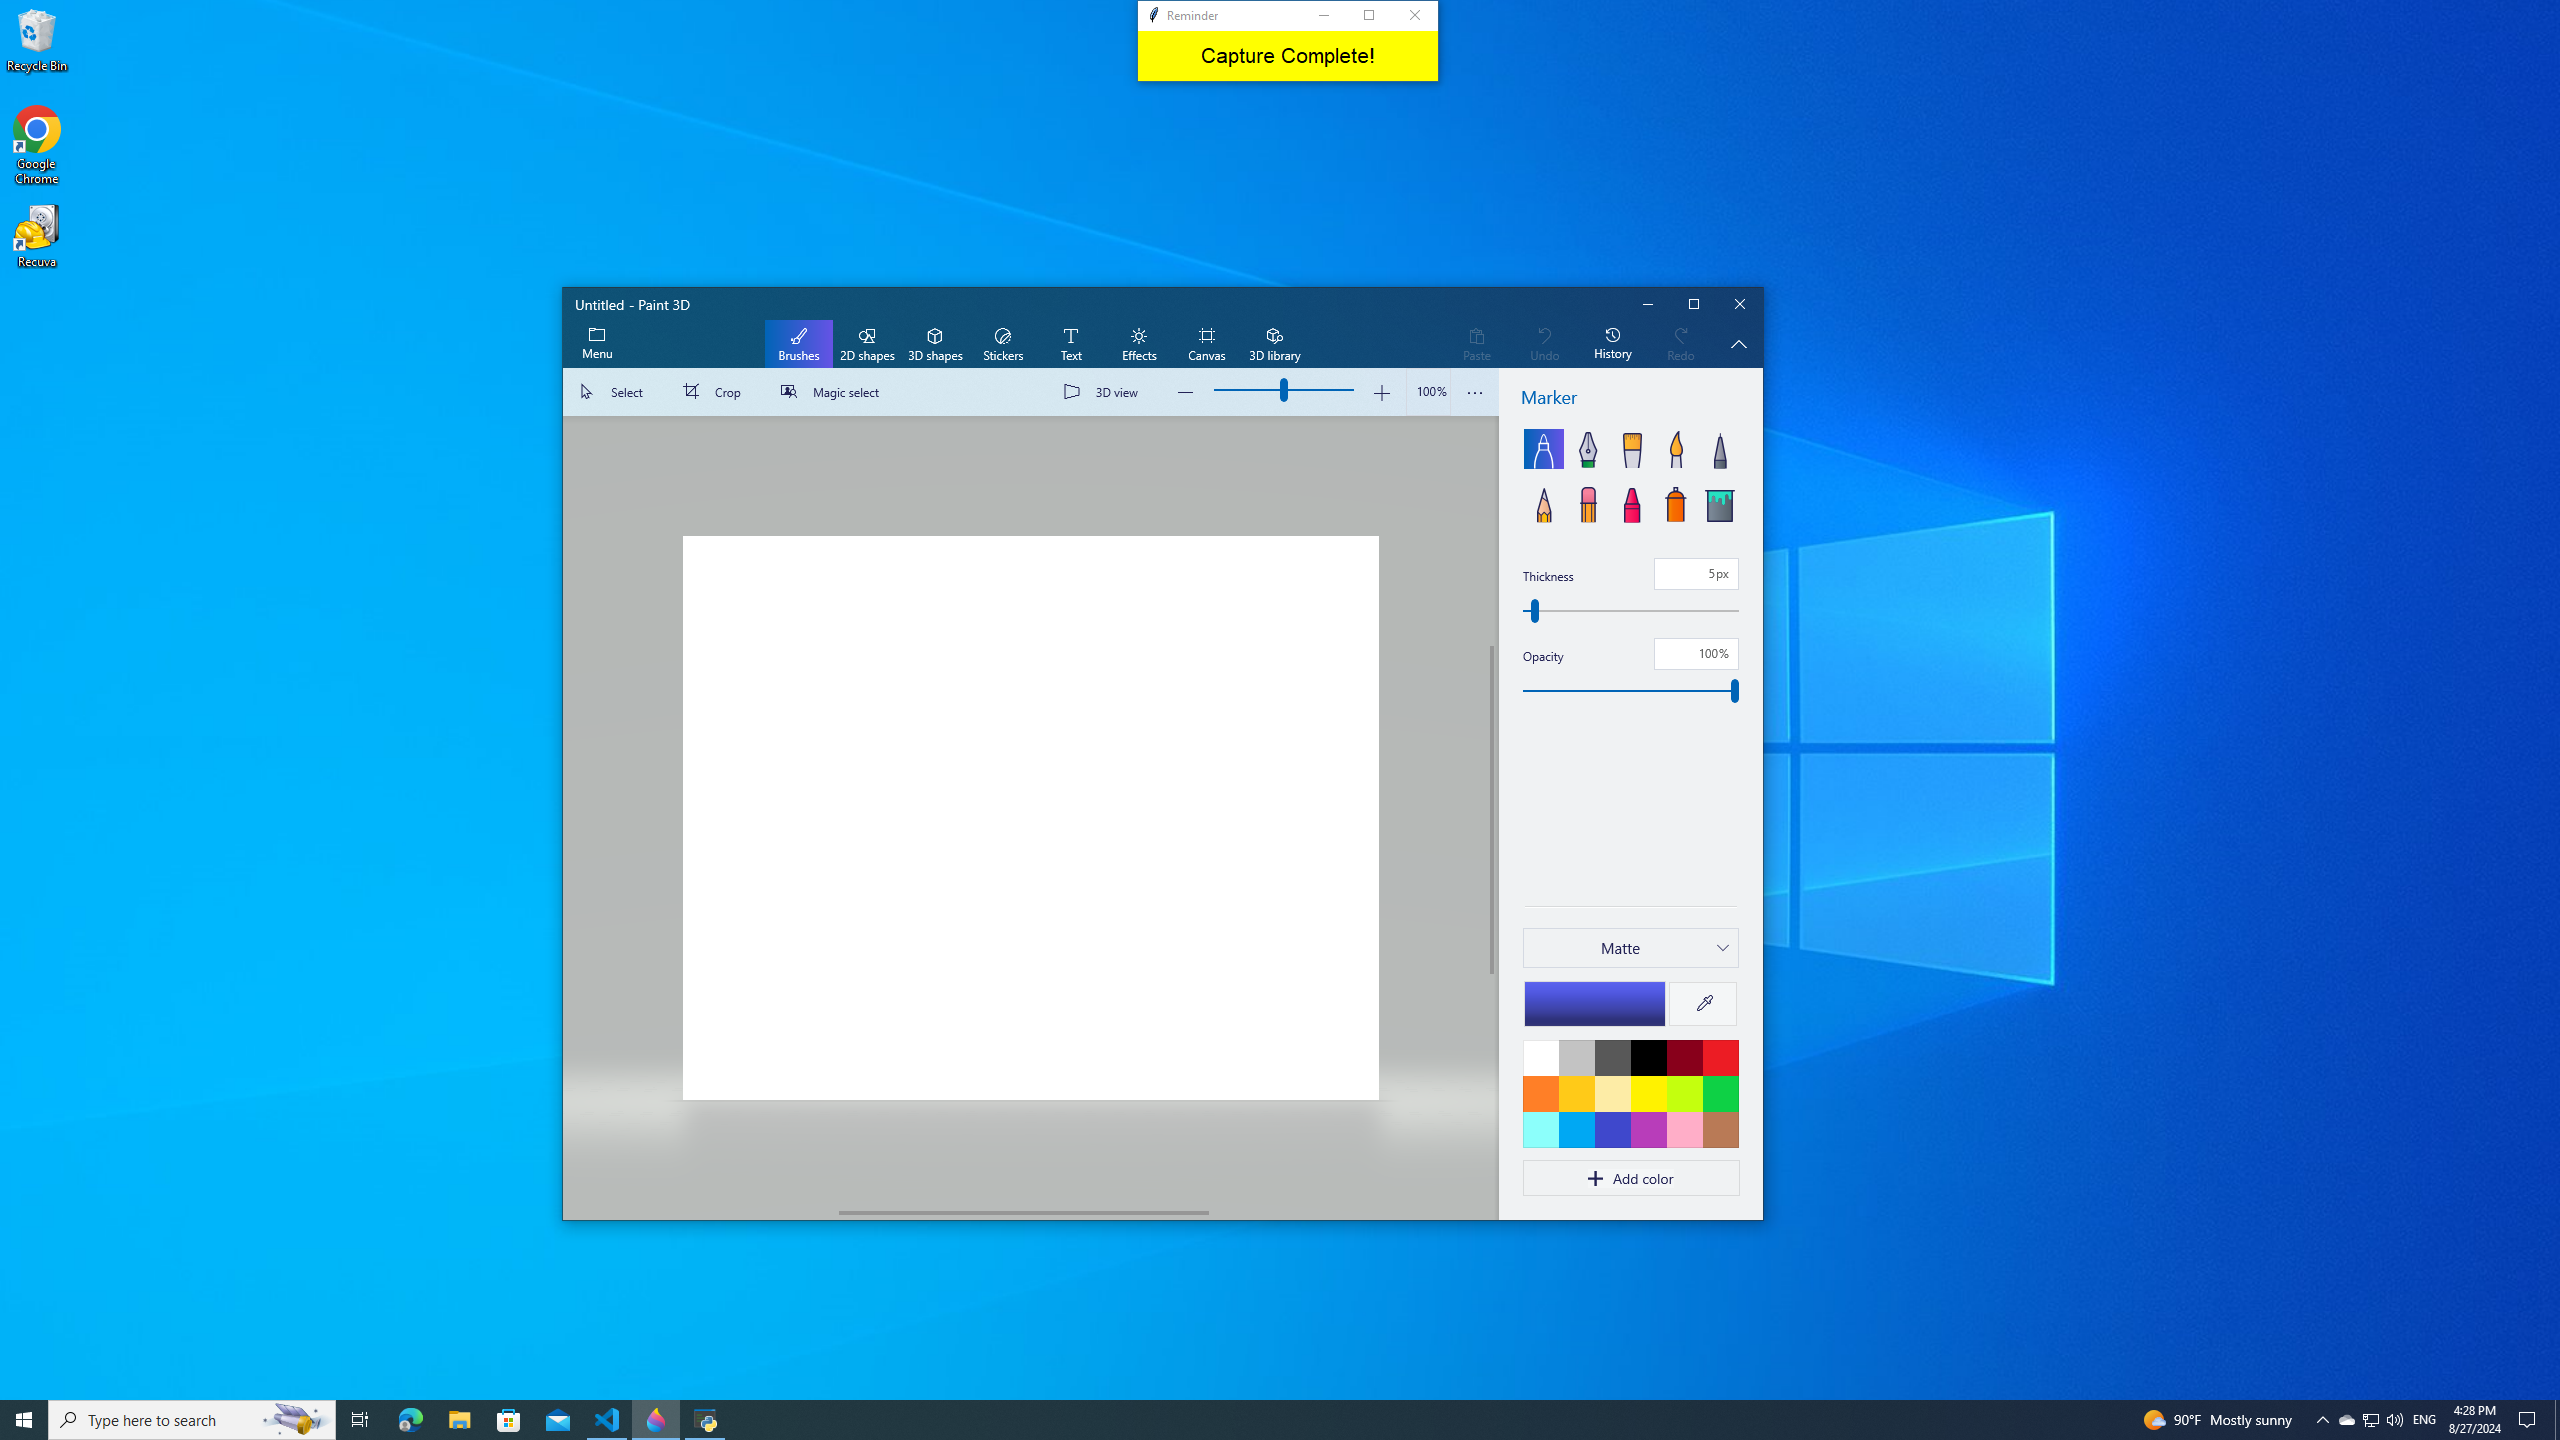  What do you see at coordinates (798, 344) in the screenshot?
I see `Brushes` at bounding box center [798, 344].